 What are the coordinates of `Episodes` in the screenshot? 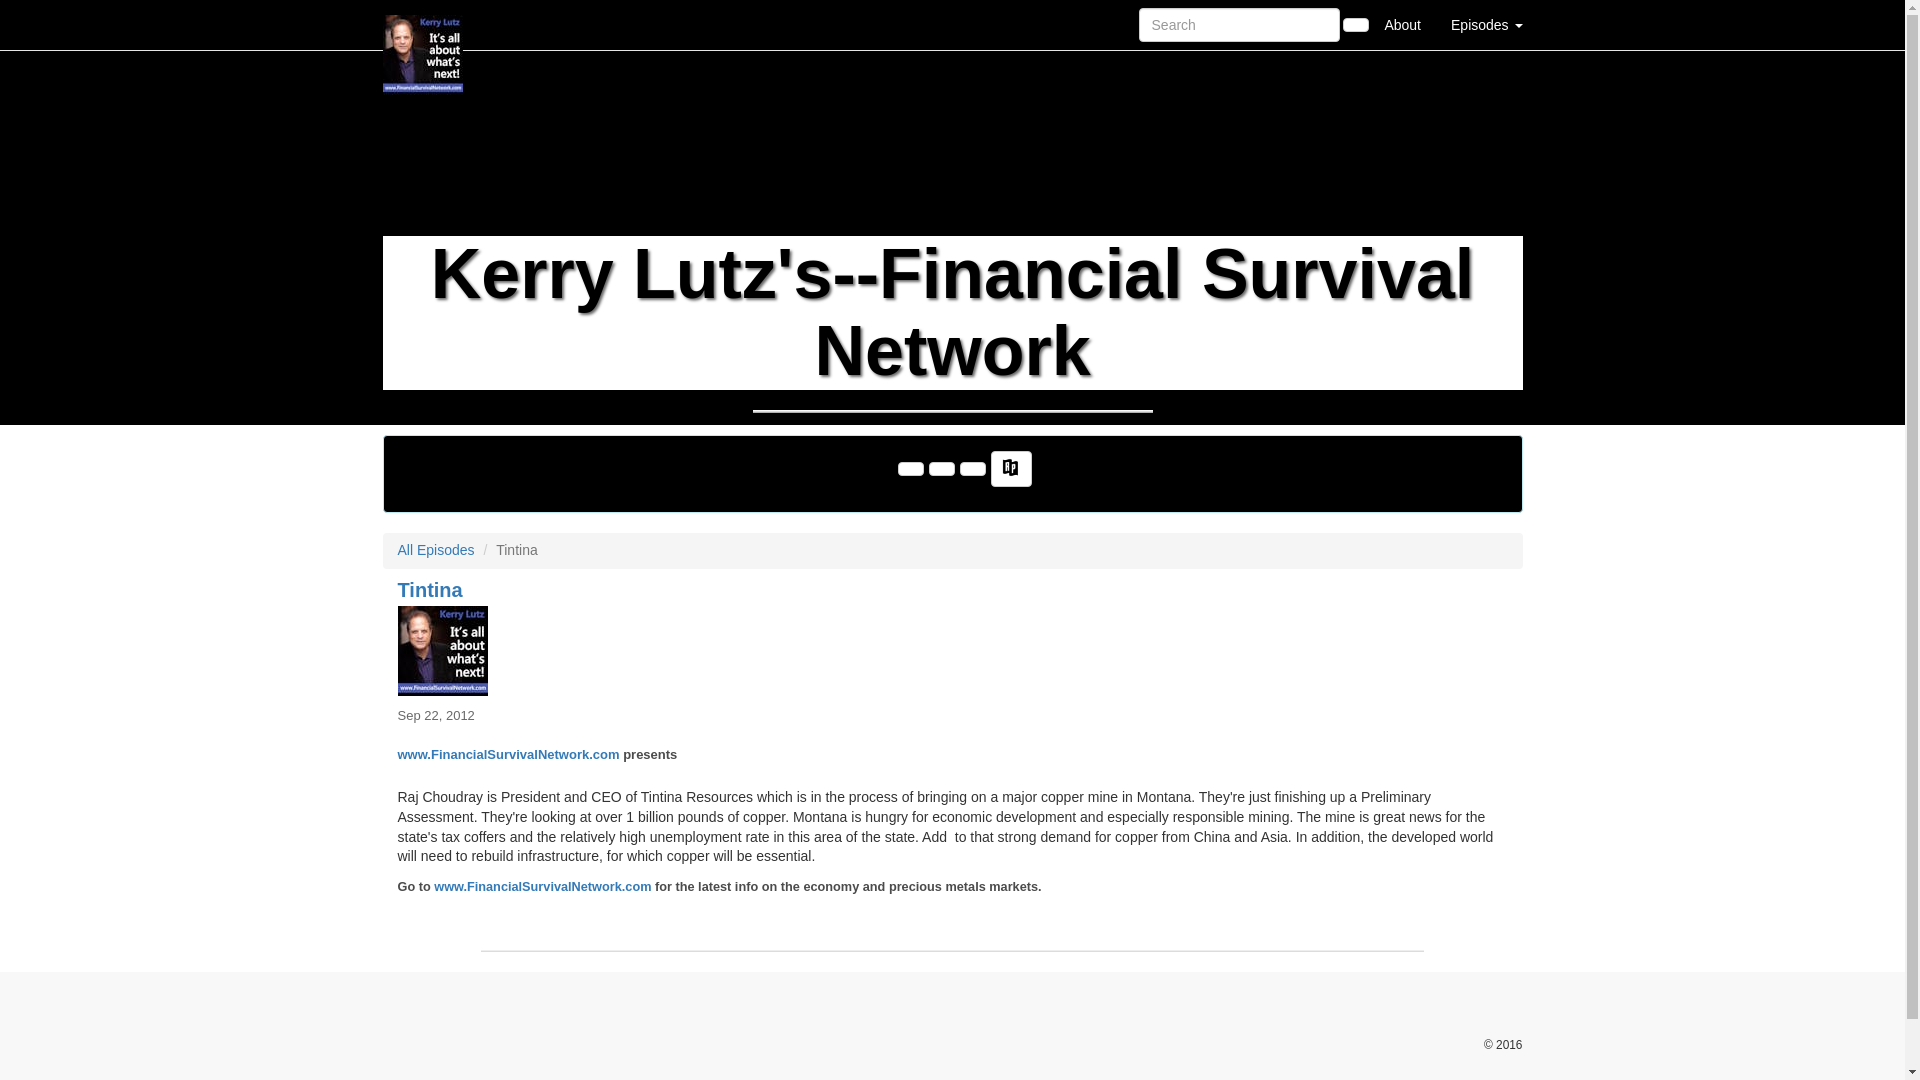 It's located at (1486, 24).